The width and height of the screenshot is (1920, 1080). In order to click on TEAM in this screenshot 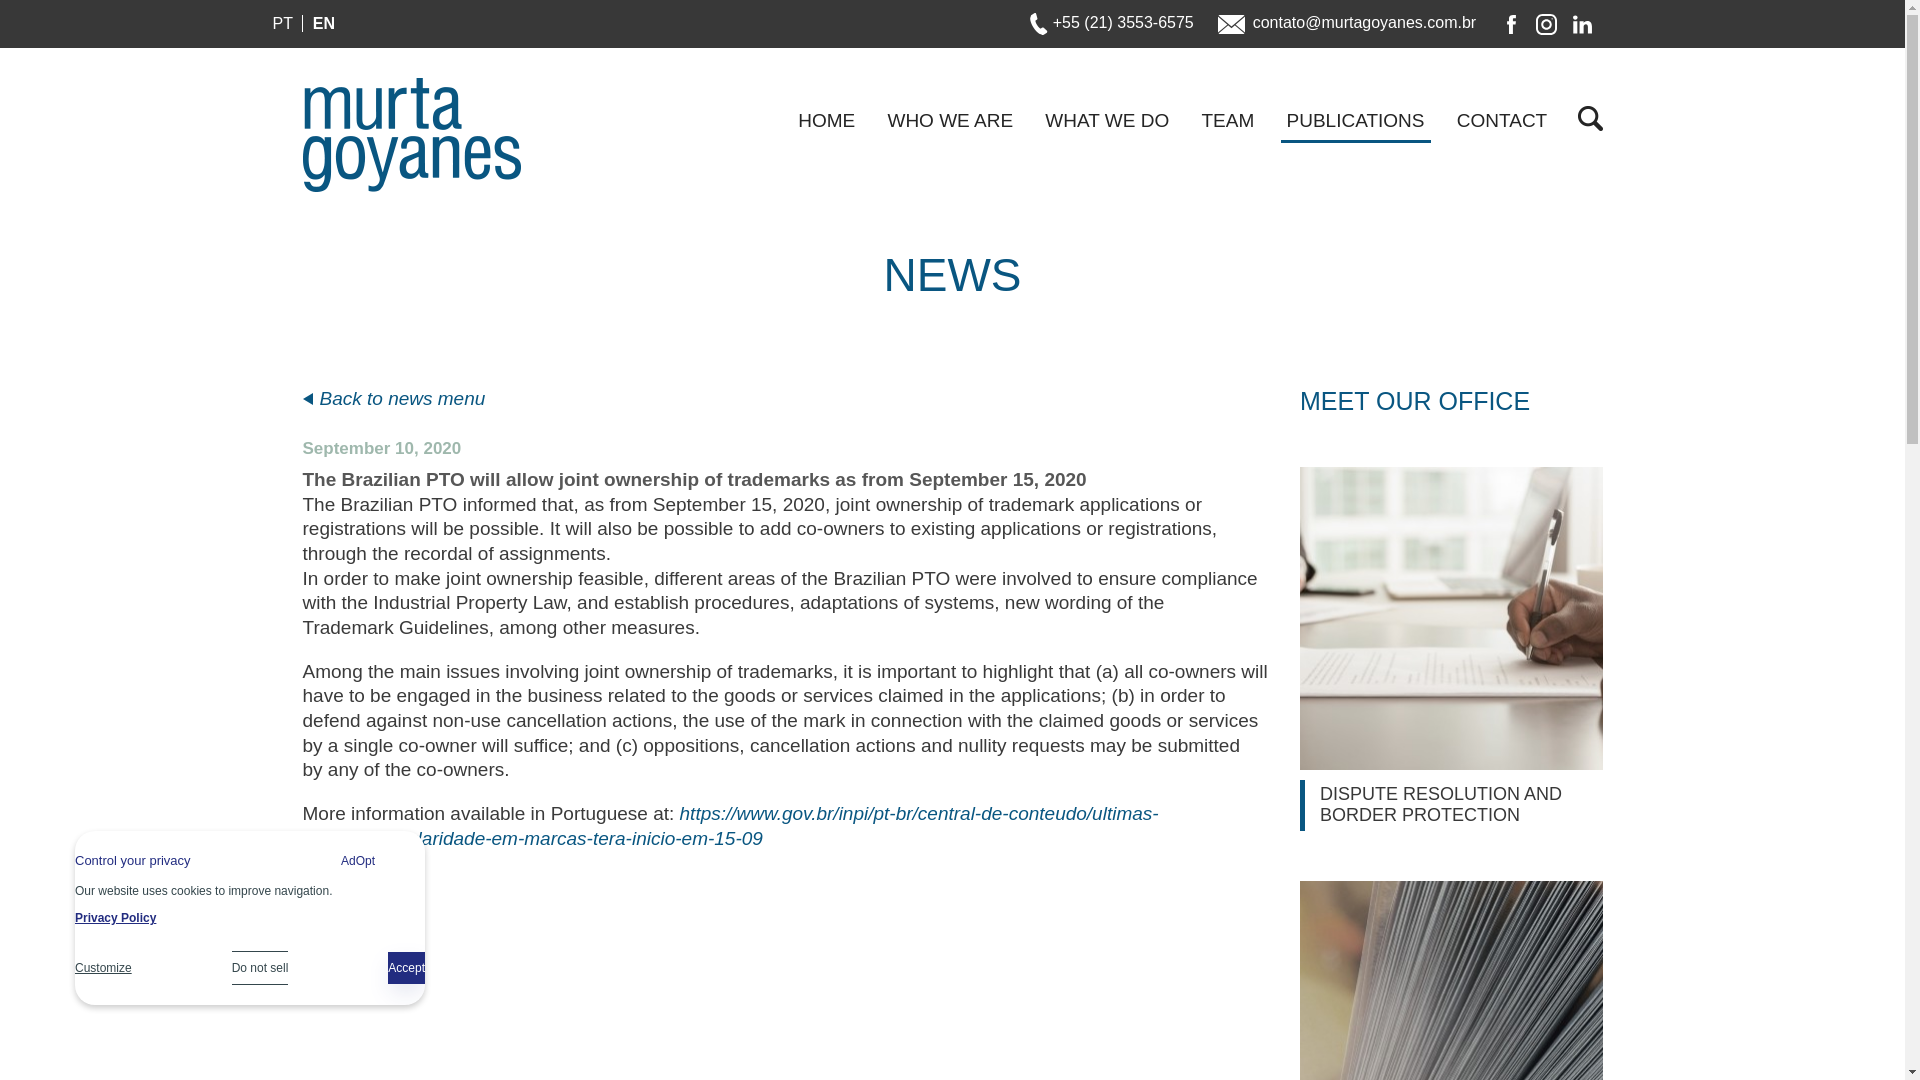, I will do `click(1226, 126)`.